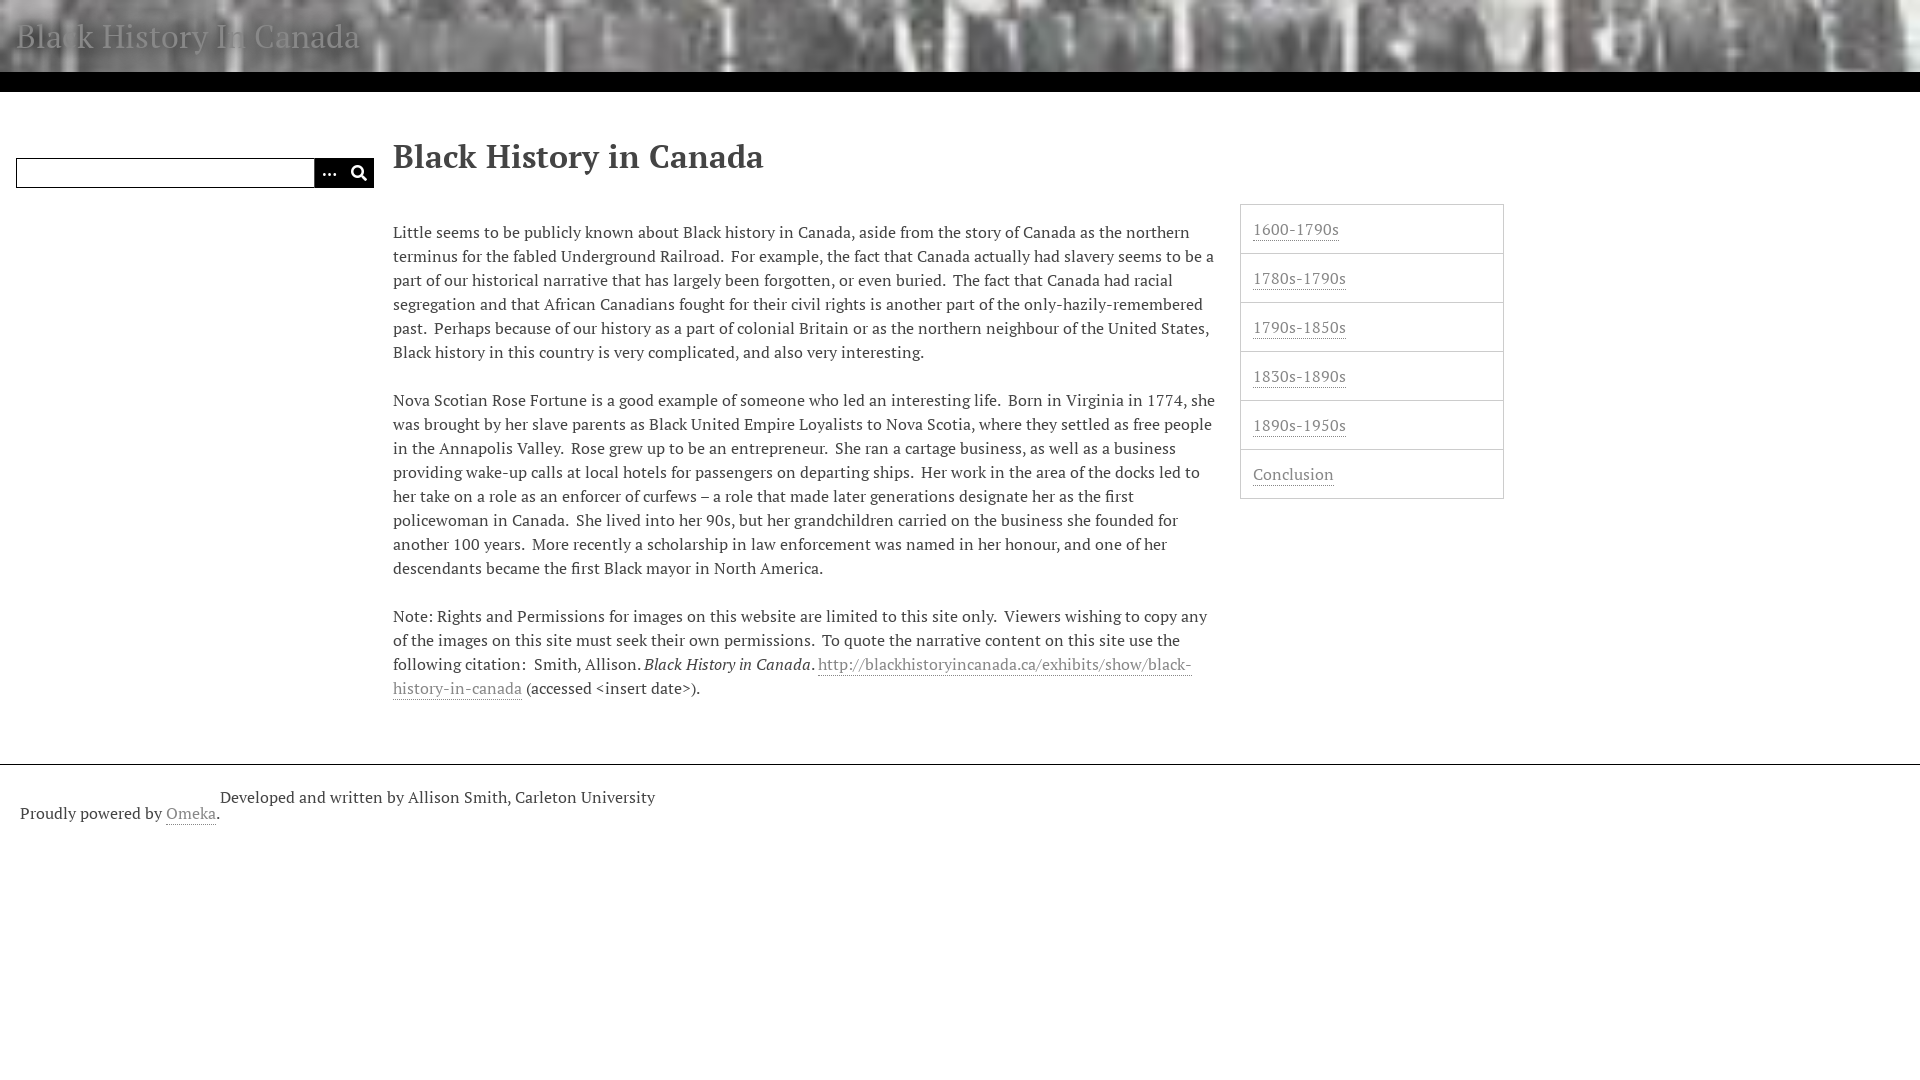 Image resolution: width=1920 pixels, height=1080 pixels. I want to click on 1890s-1950s, so click(1300, 426).